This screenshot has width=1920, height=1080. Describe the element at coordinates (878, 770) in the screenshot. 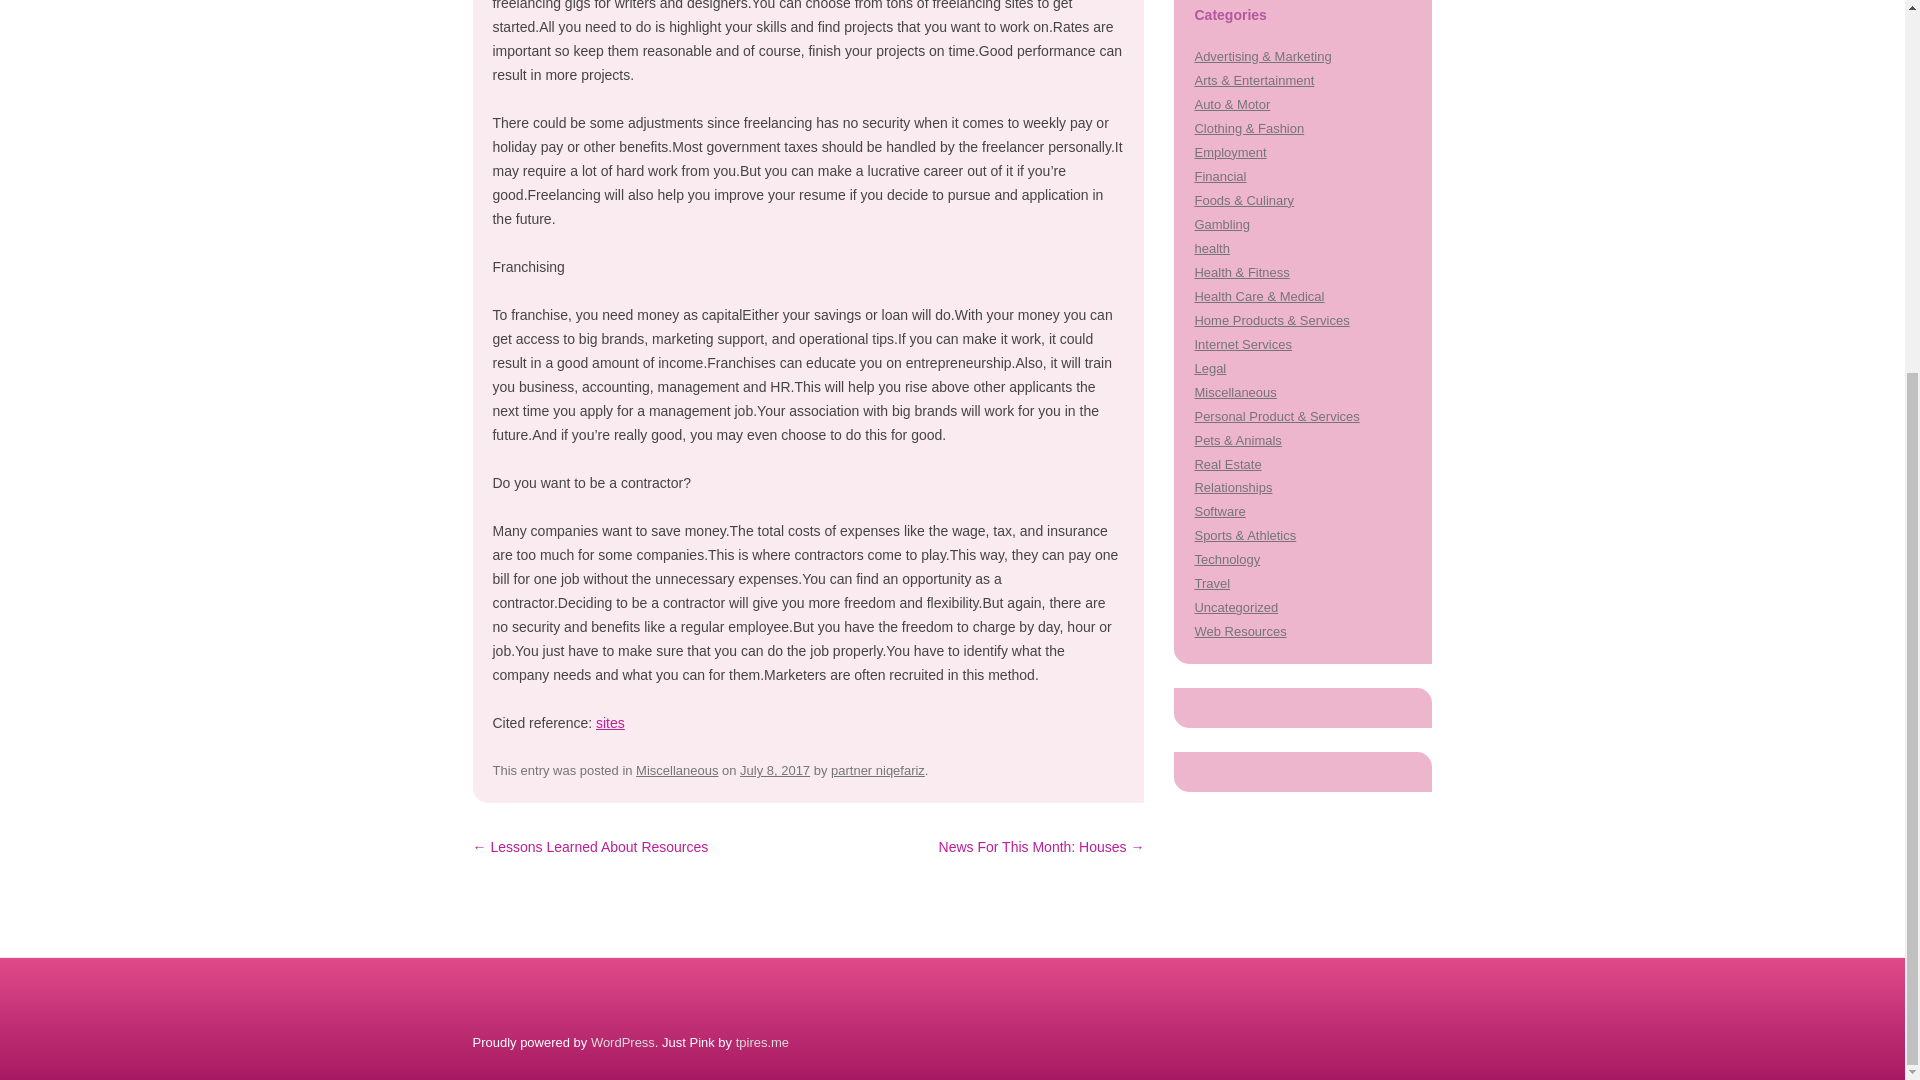

I see `partner niqefariz` at that location.